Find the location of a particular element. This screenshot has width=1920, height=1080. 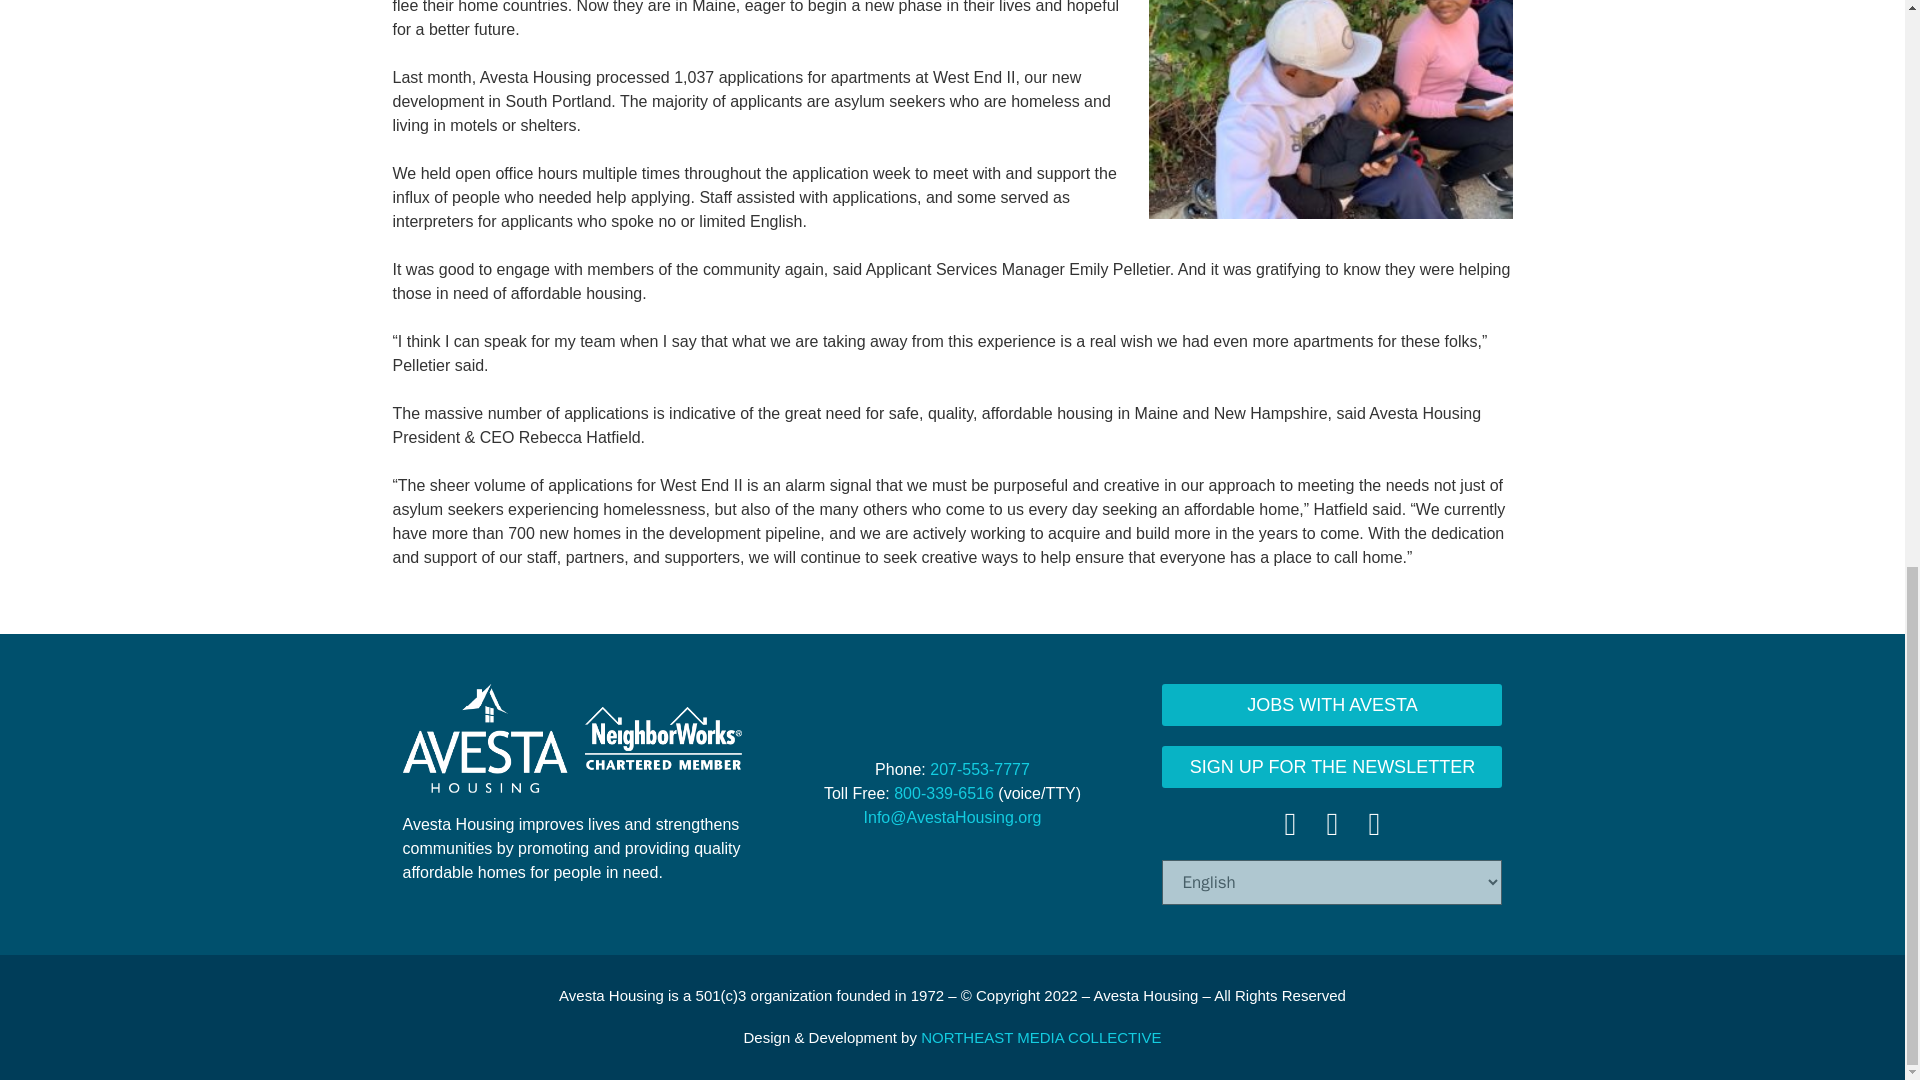

207-553-7777 is located at coordinates (979, 769).